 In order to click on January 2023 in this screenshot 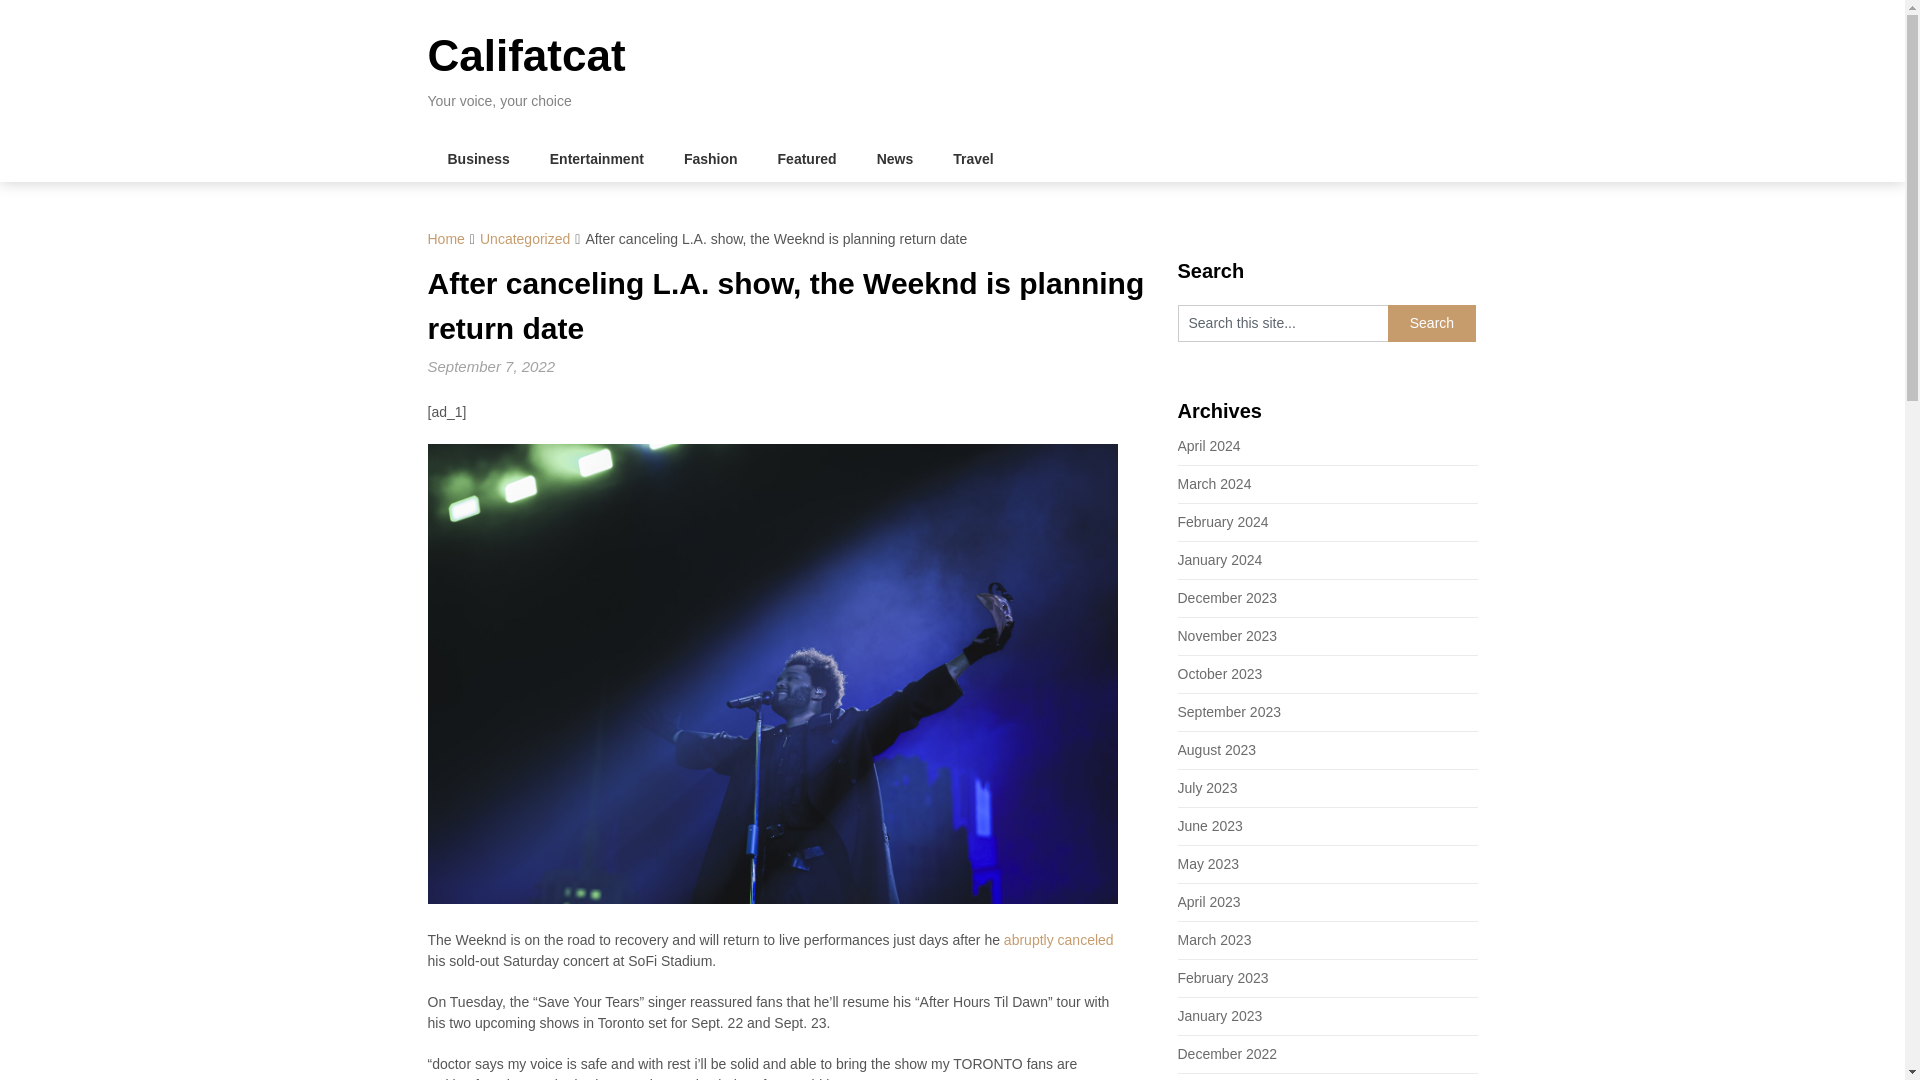, I will do `click(1220, 1015)`.